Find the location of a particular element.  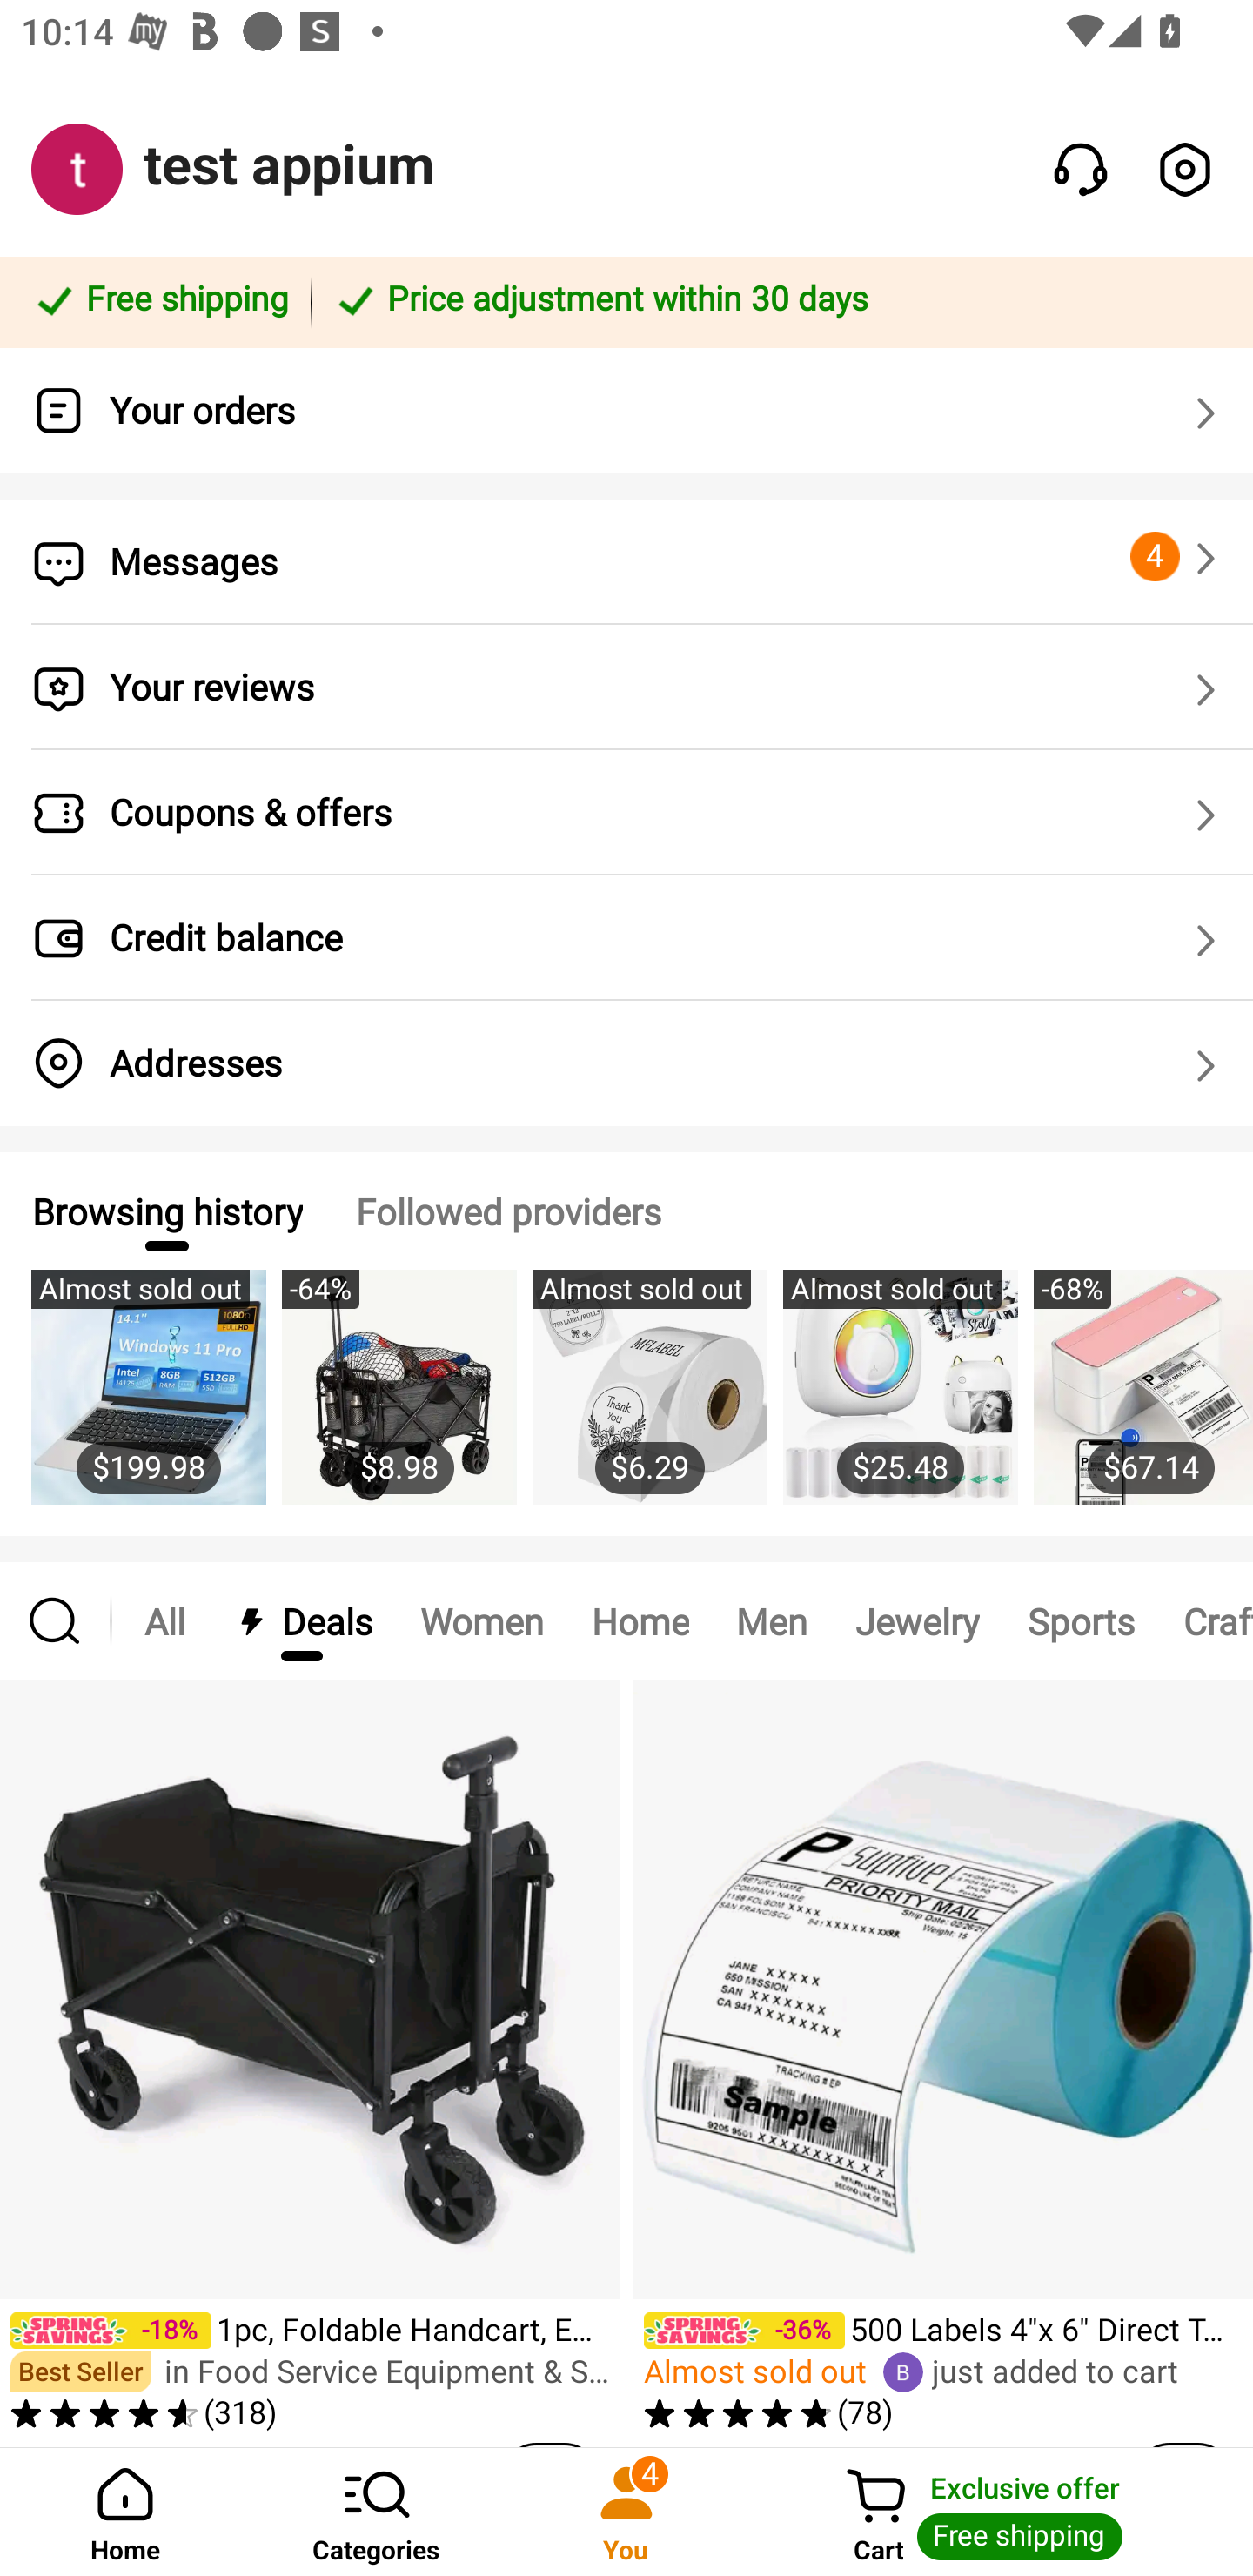

Price adjustment within 30 days is located at coordinates (776, 301).